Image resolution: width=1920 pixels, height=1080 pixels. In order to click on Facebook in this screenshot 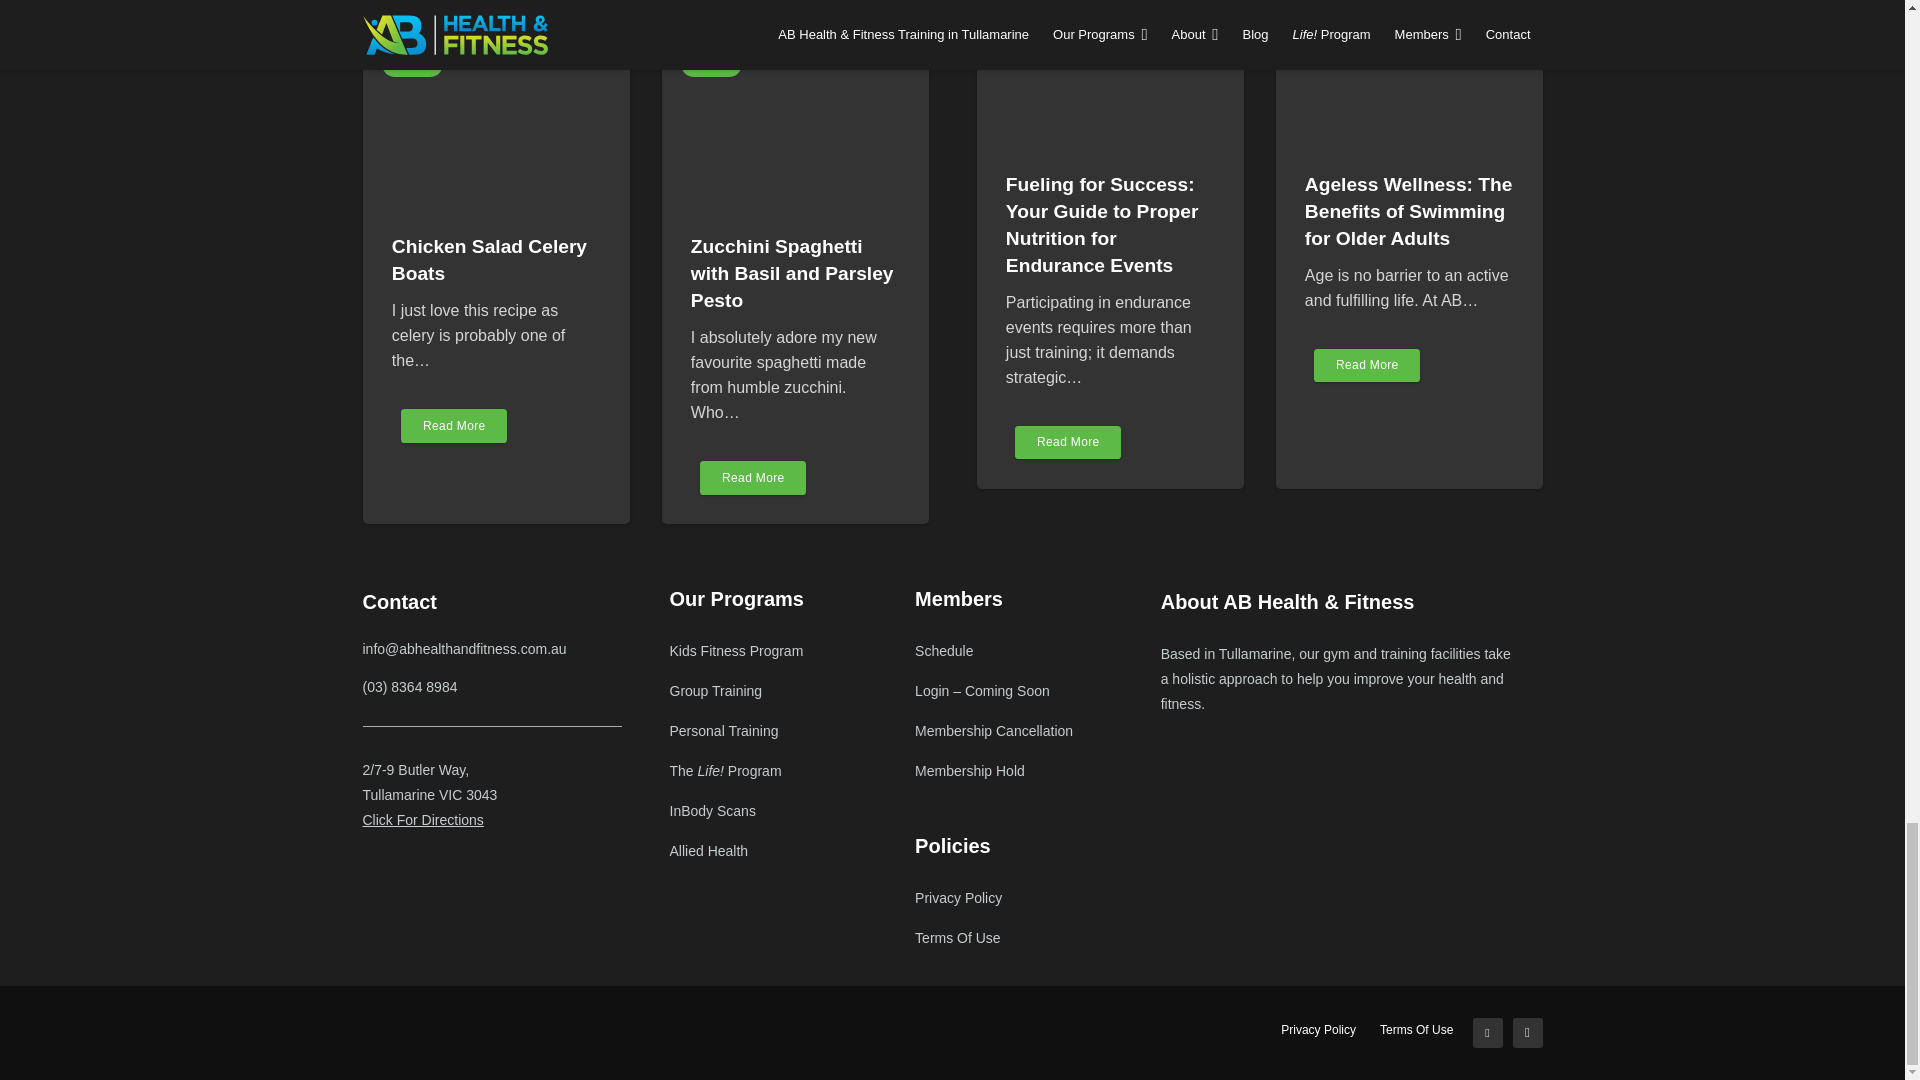, I will do `click(1486, 1032)`.